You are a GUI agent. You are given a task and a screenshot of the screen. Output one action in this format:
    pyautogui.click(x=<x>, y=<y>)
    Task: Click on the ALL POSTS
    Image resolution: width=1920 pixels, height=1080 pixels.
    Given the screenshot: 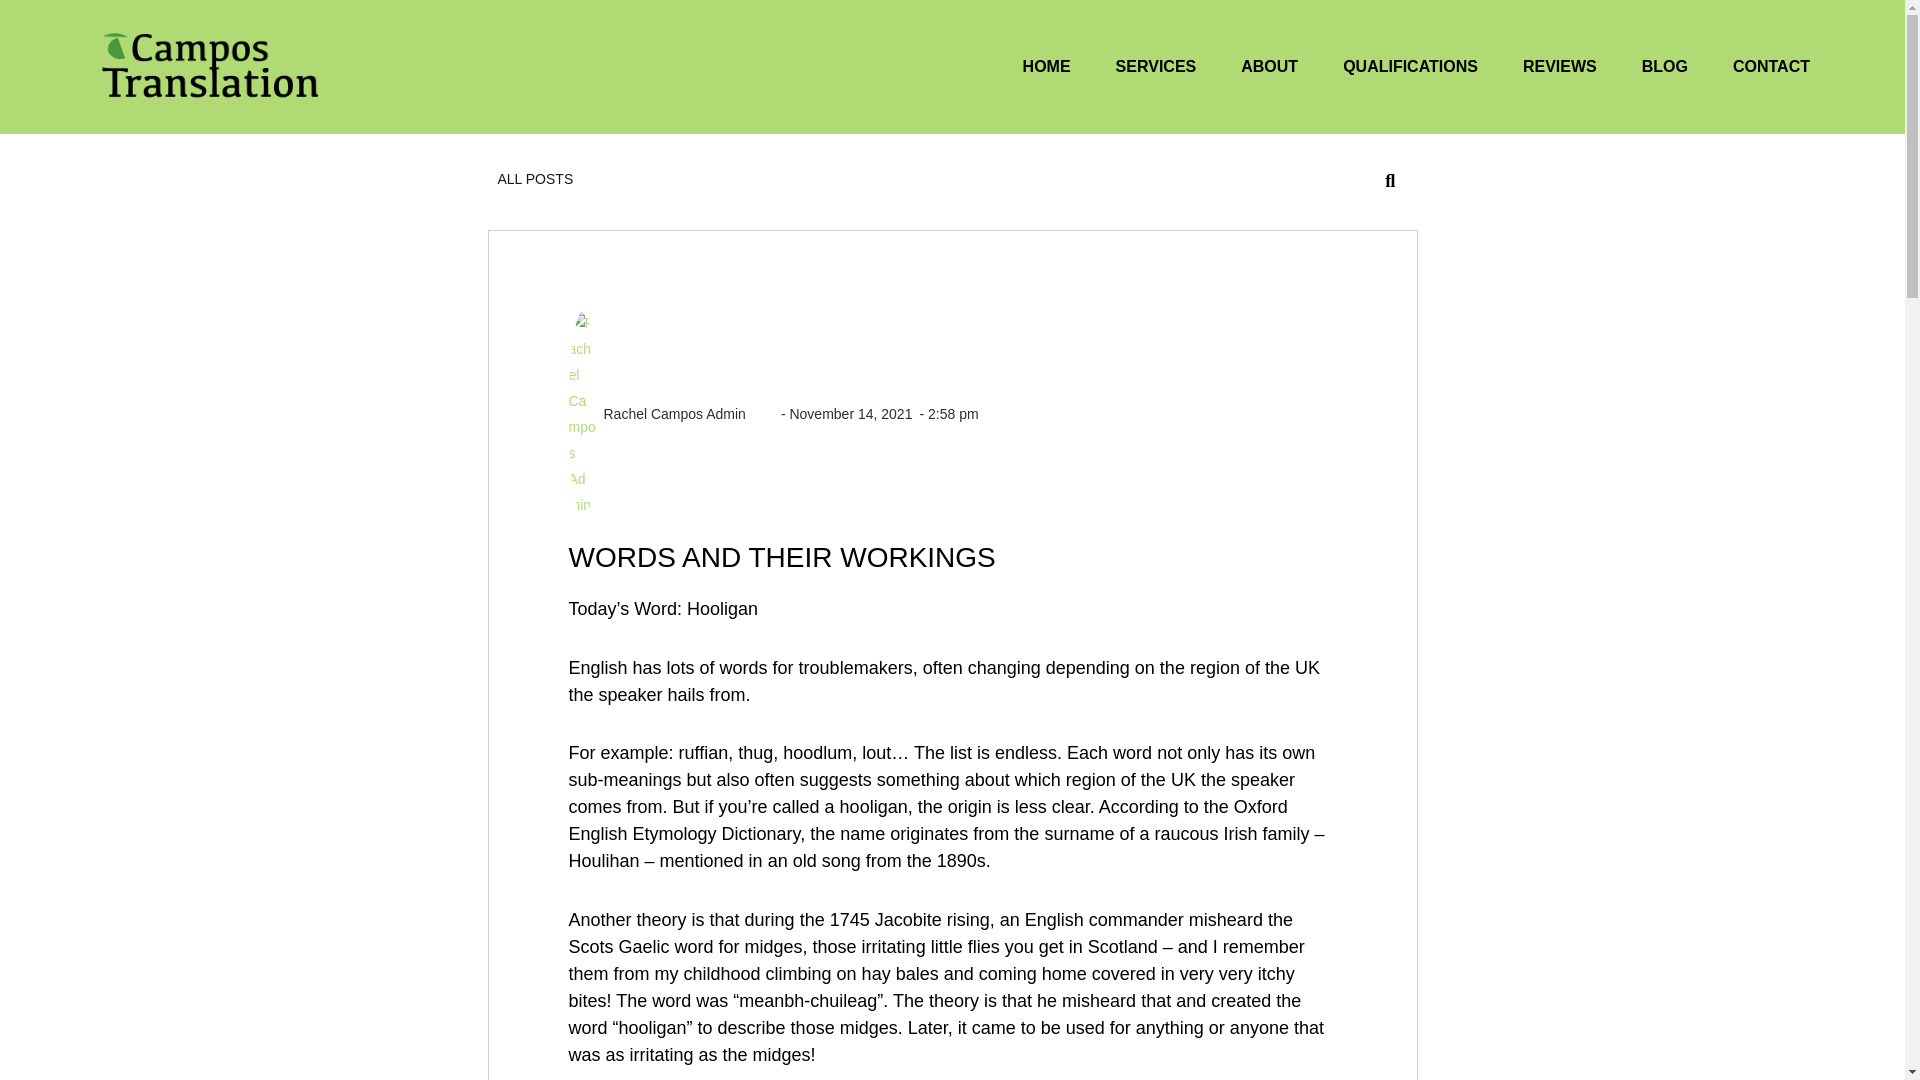 What is the action you would take?
    pyautogui.click(x=536, y=178)
    